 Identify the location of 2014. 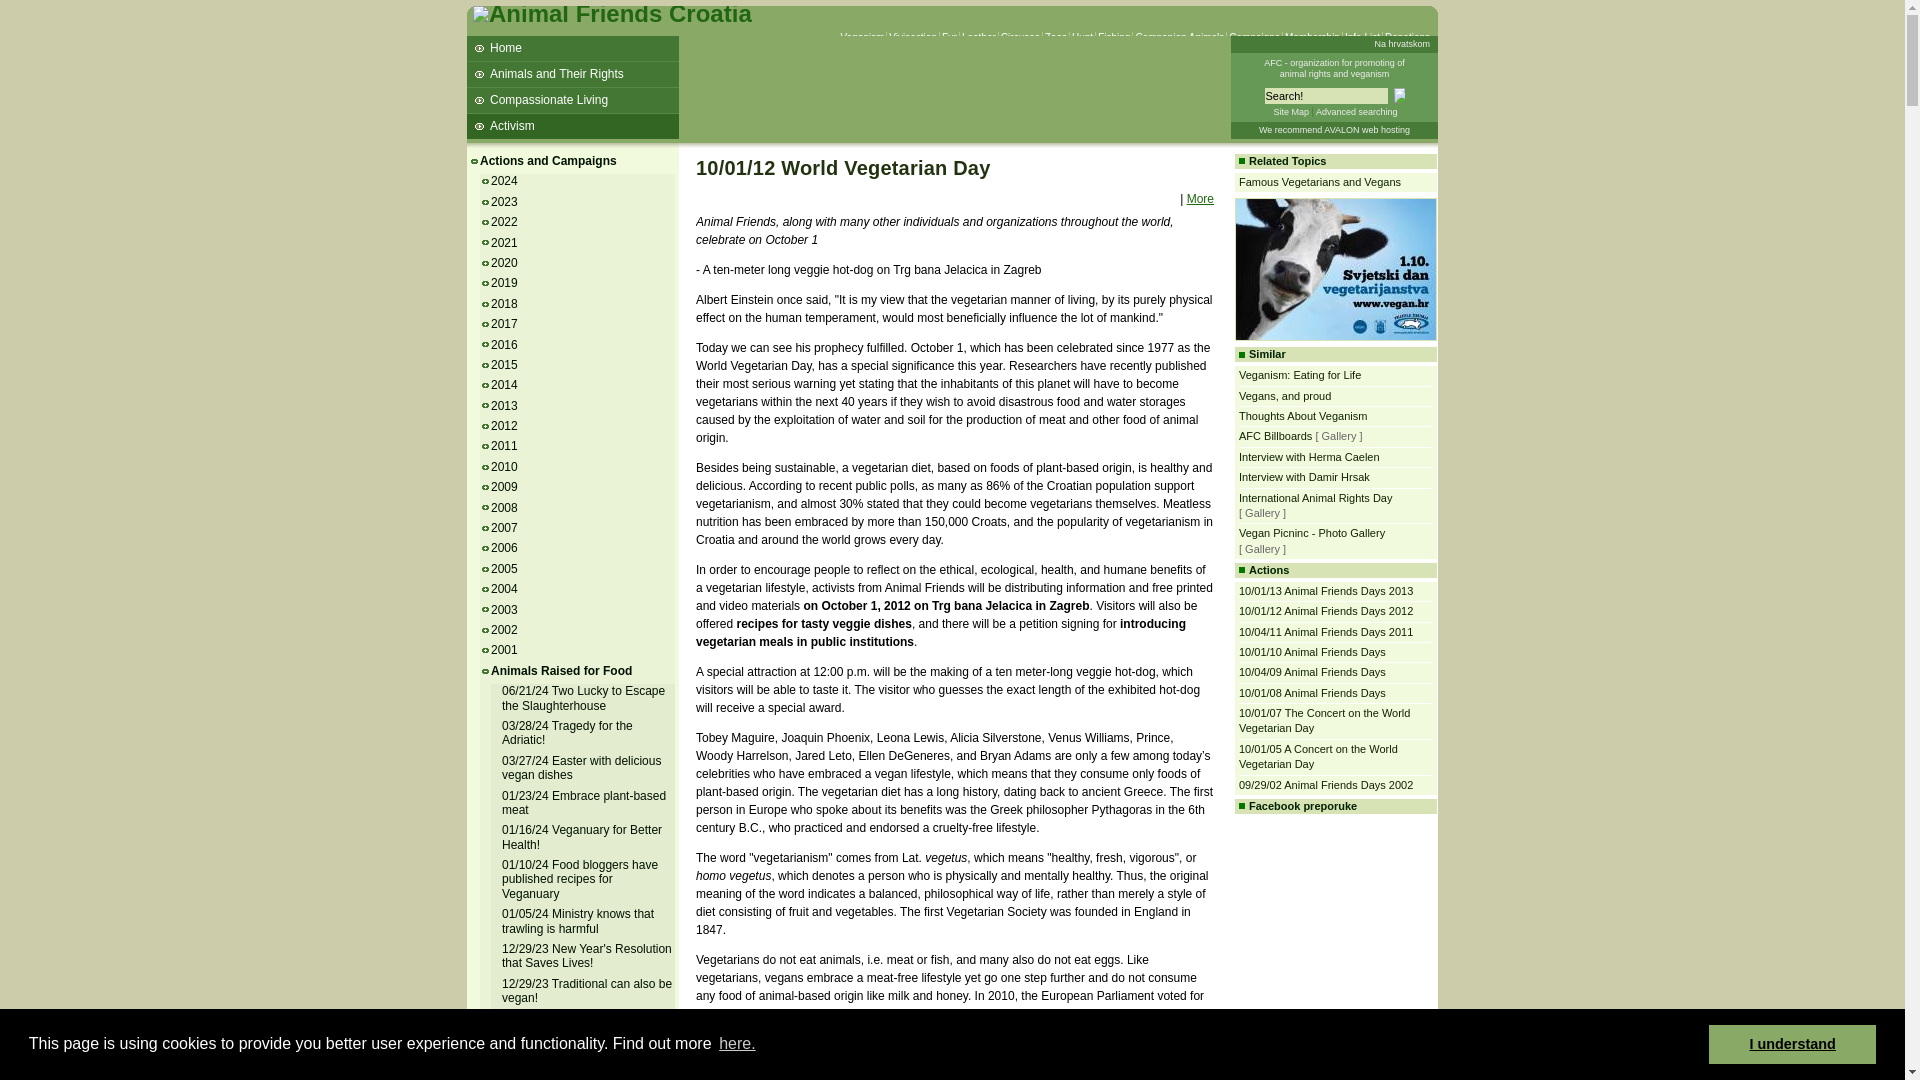
(506, 385).